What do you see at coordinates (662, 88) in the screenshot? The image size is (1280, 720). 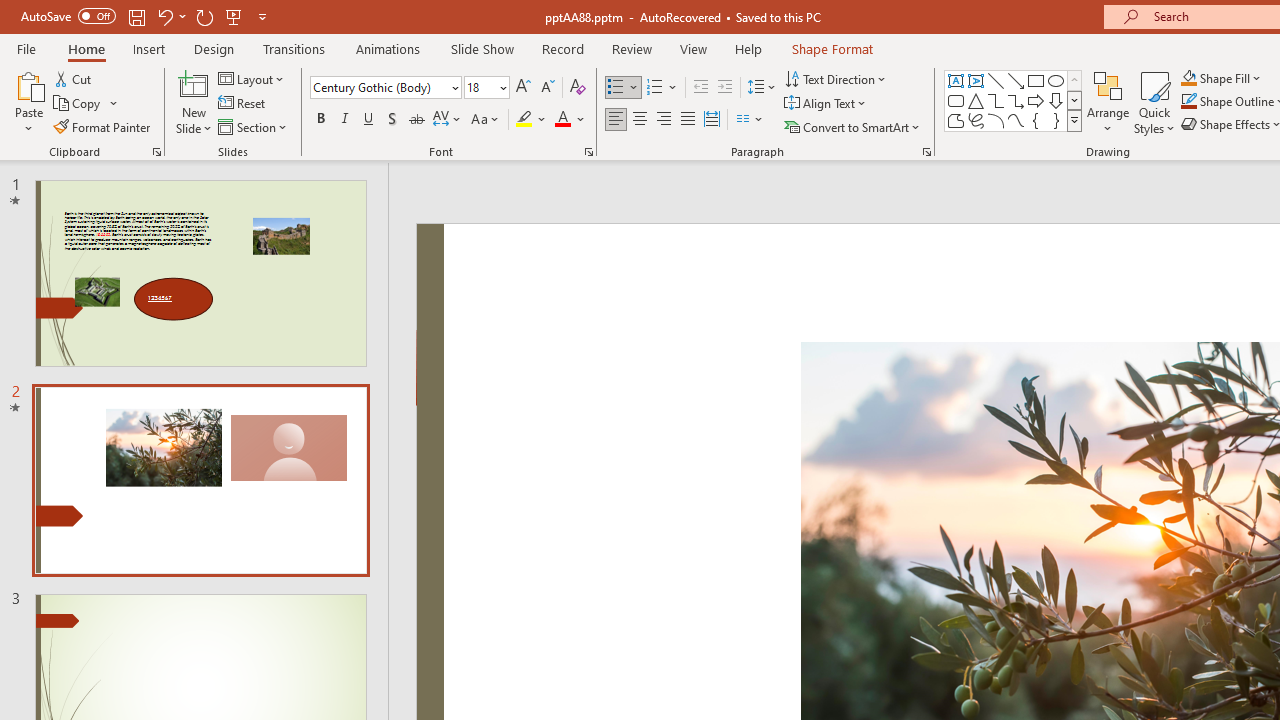 I see `Numbering` at bounding box center [662, 88].